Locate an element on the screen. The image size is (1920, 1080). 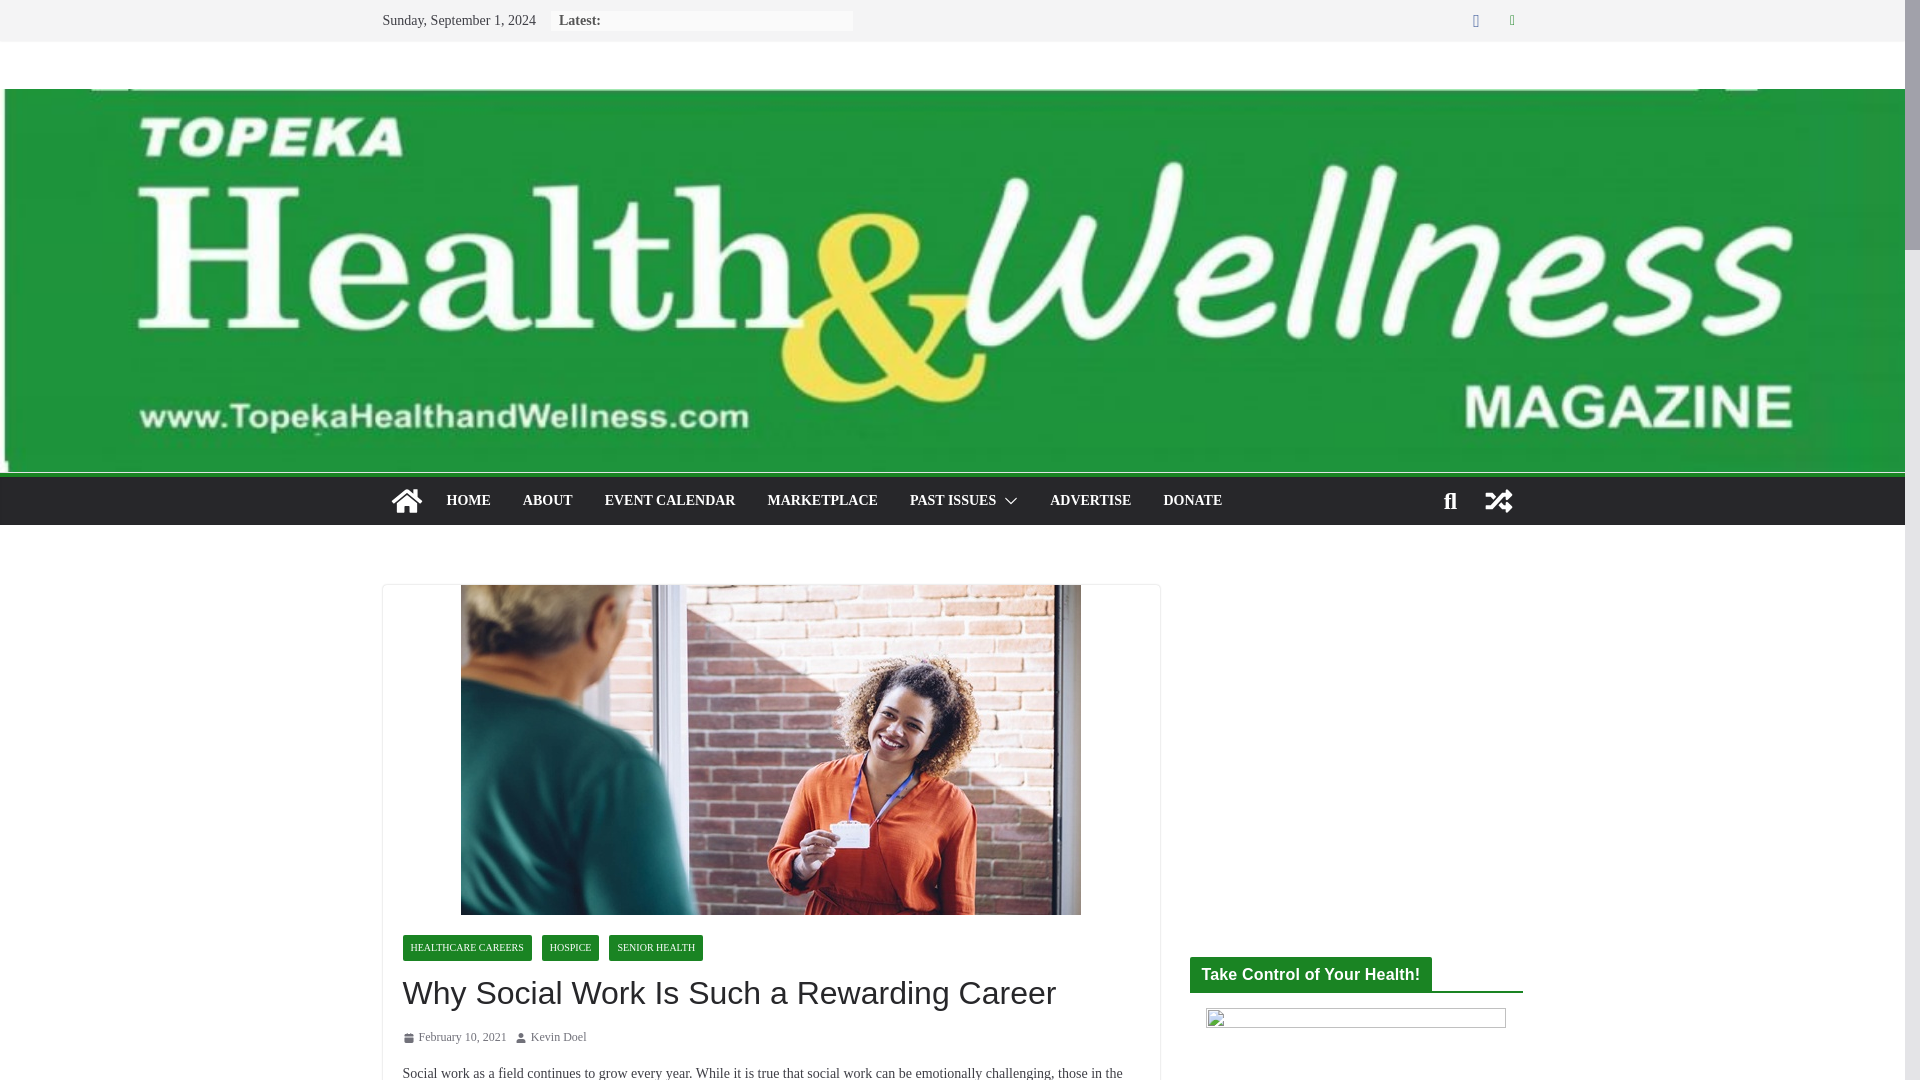
HOSPICE is located at coordinates (570, 948).